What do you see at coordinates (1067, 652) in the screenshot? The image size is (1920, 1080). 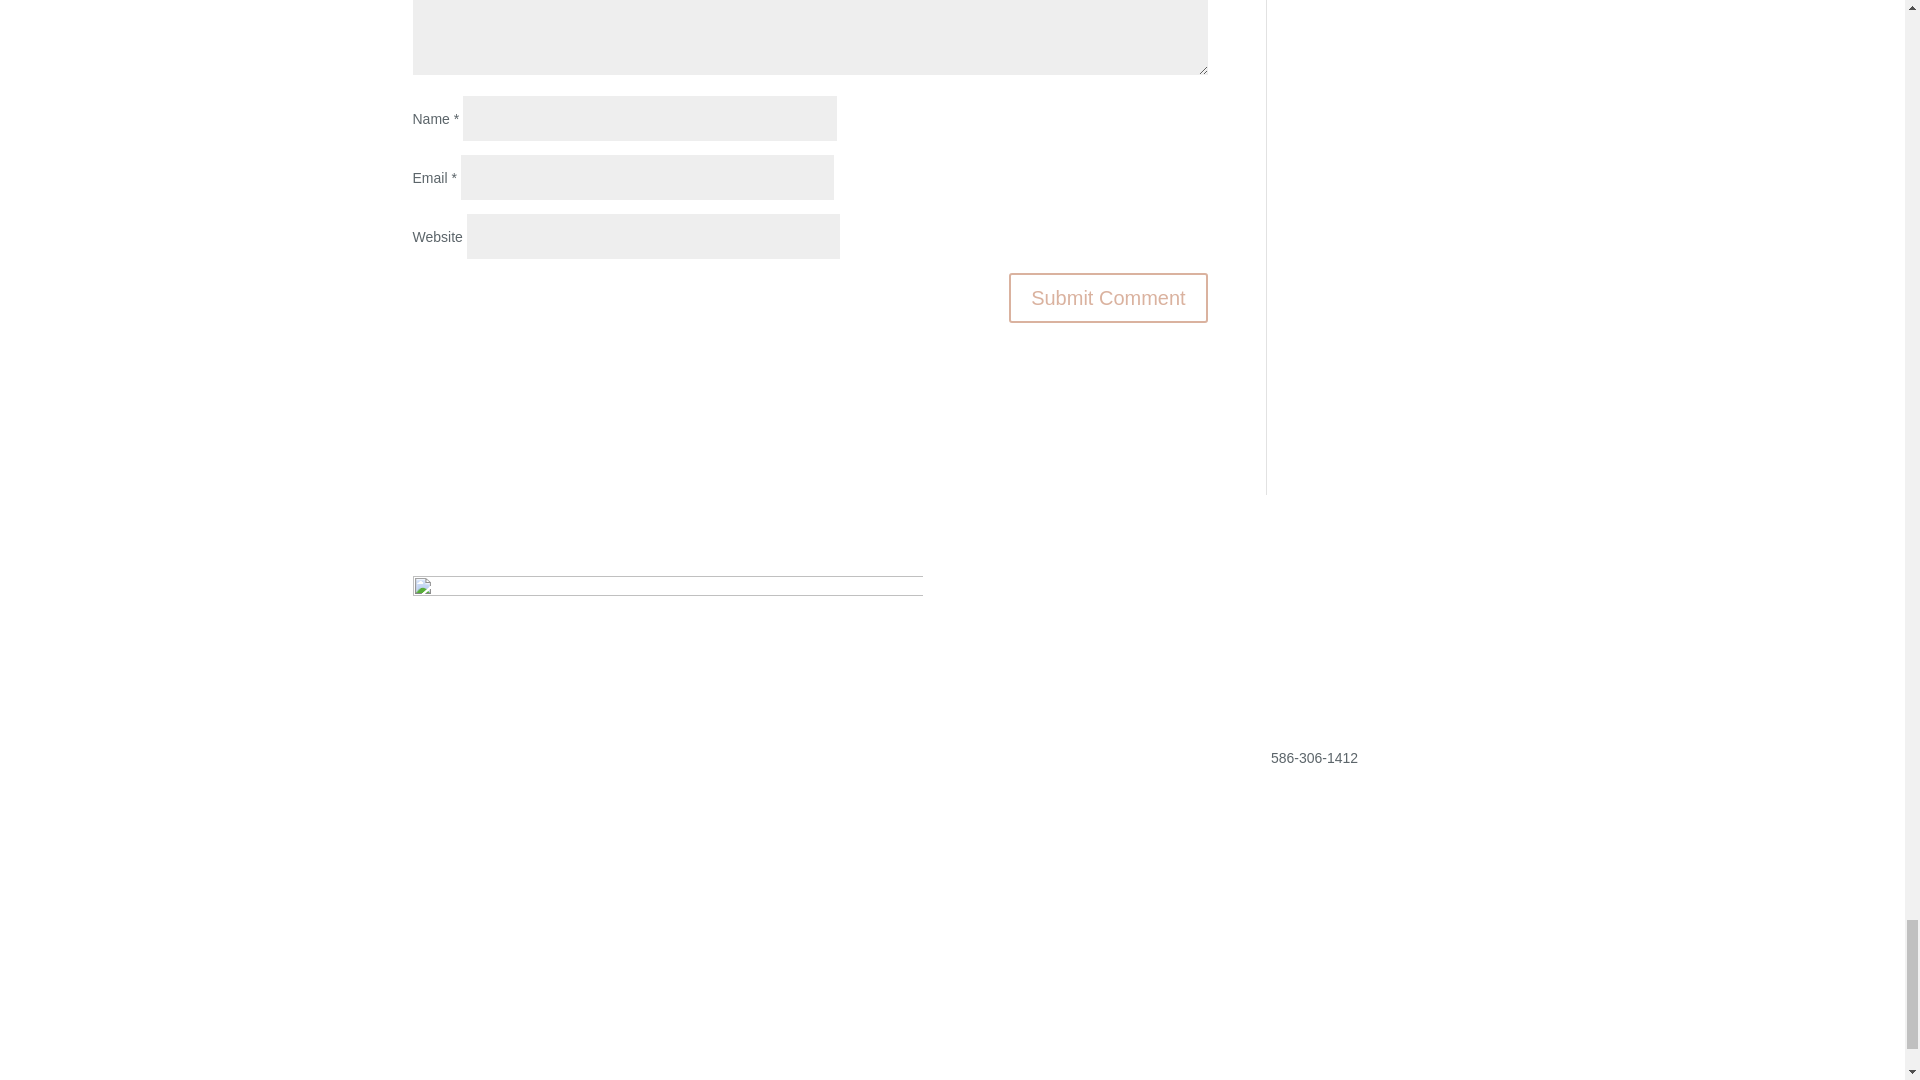 I see `Portfolio` at bounding box center [1067, 652].